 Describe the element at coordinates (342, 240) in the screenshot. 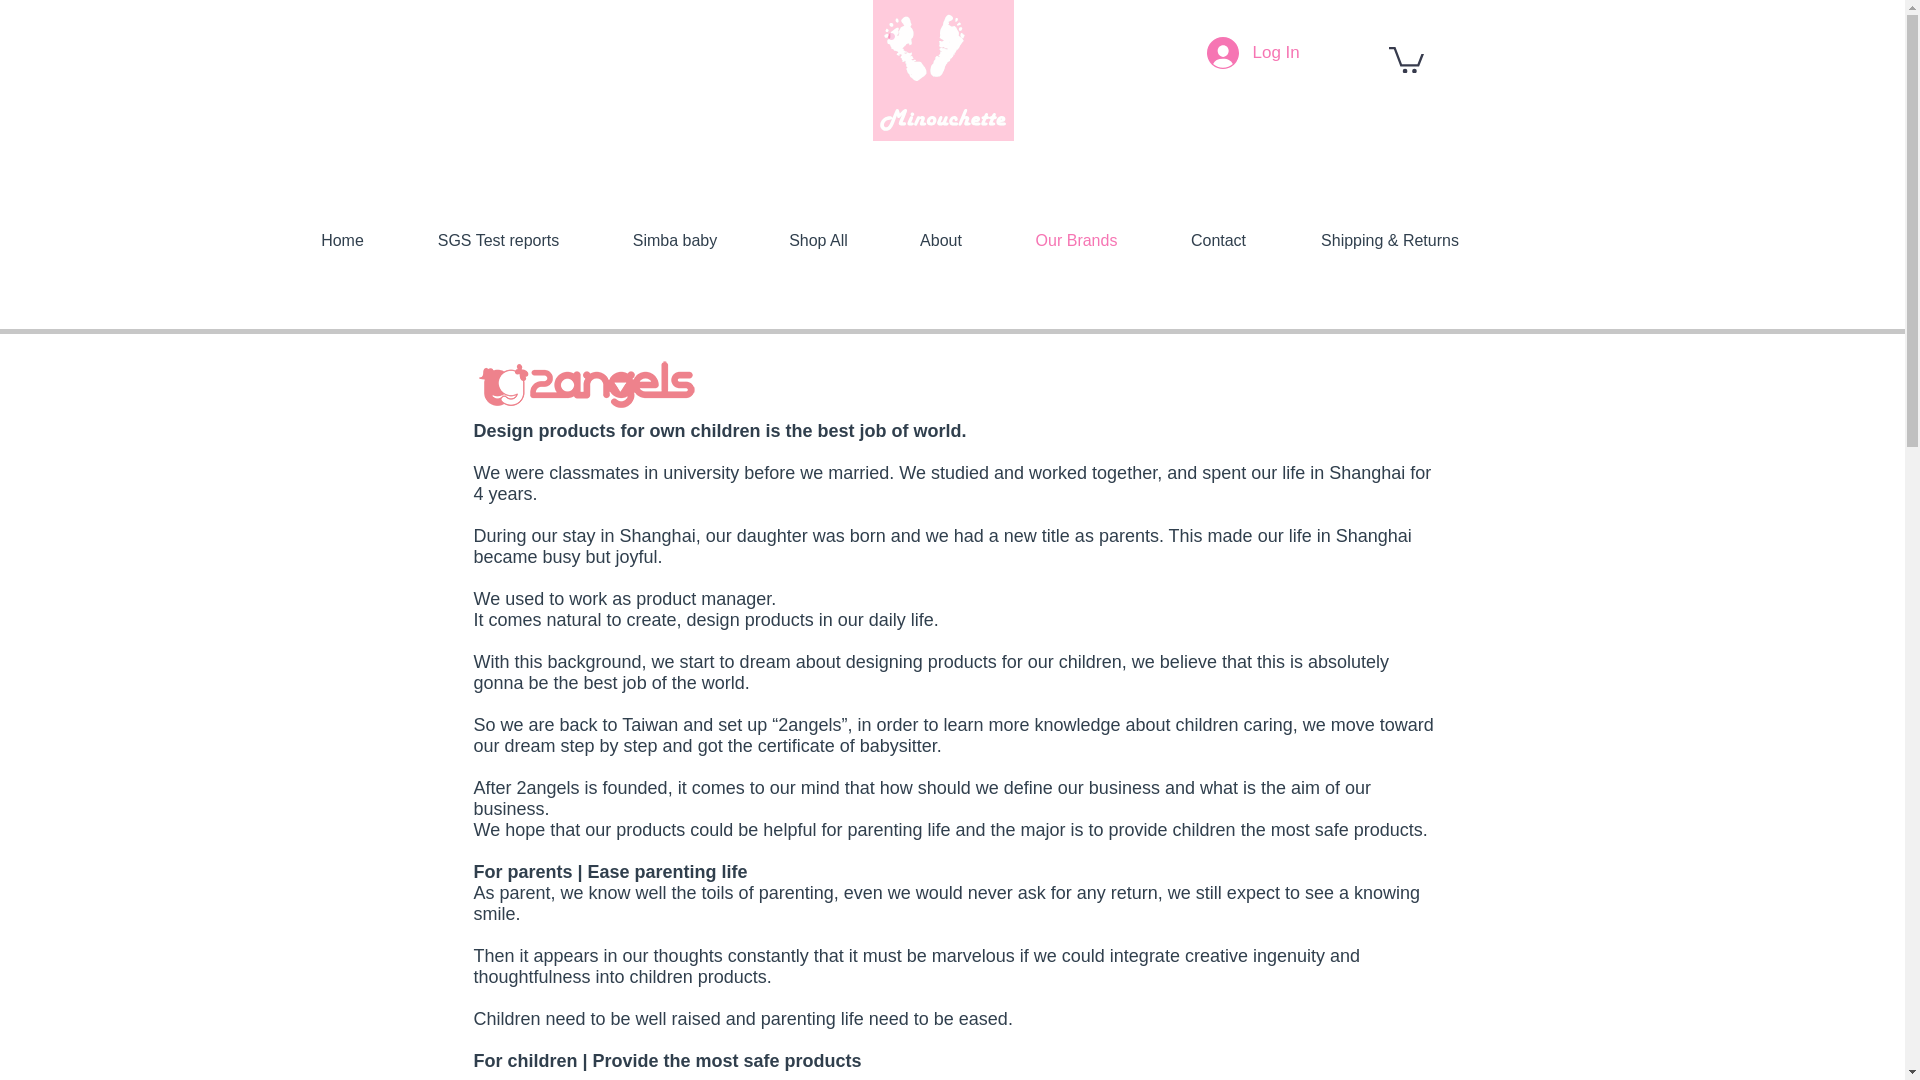

I see `Home` at that location.